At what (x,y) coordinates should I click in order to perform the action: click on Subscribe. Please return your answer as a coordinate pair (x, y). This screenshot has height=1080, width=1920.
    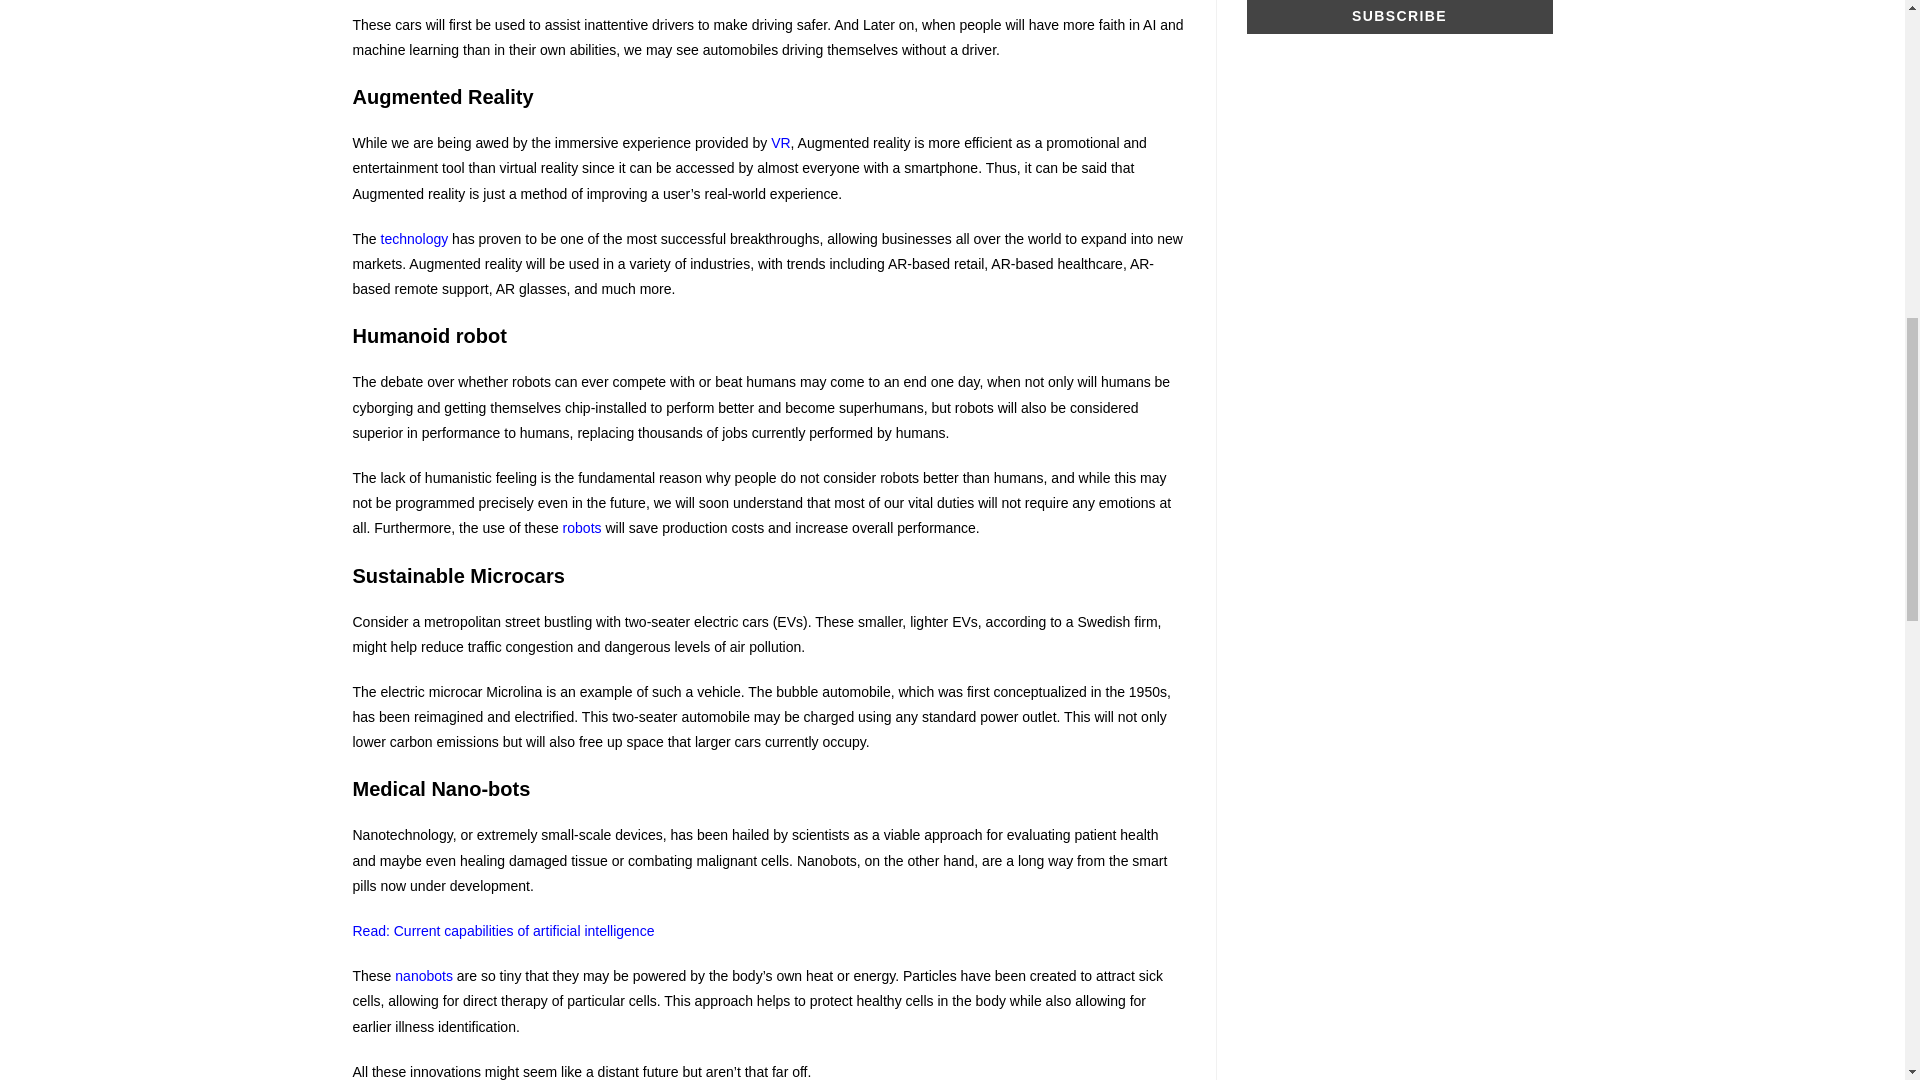
    Looking at the image, I should click on (1398, 16).